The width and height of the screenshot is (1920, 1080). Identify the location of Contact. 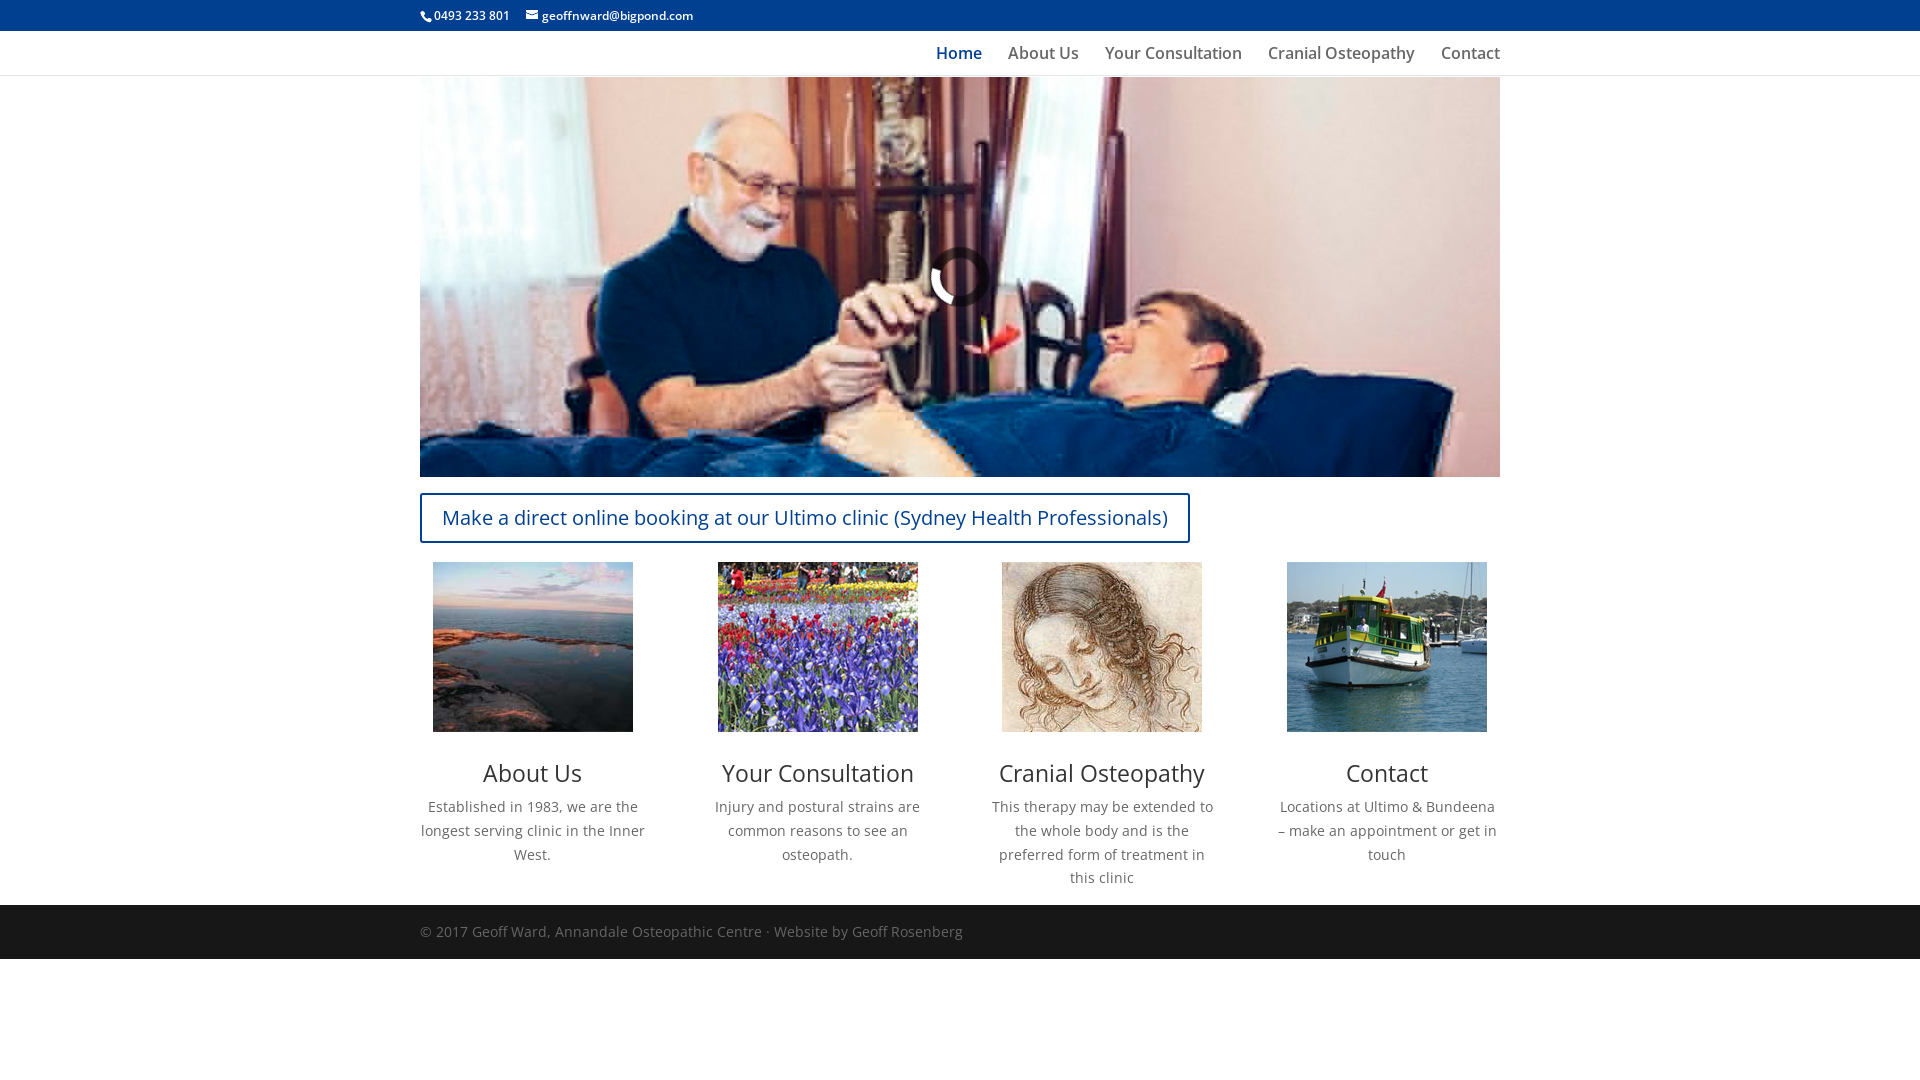
(1387, 773).